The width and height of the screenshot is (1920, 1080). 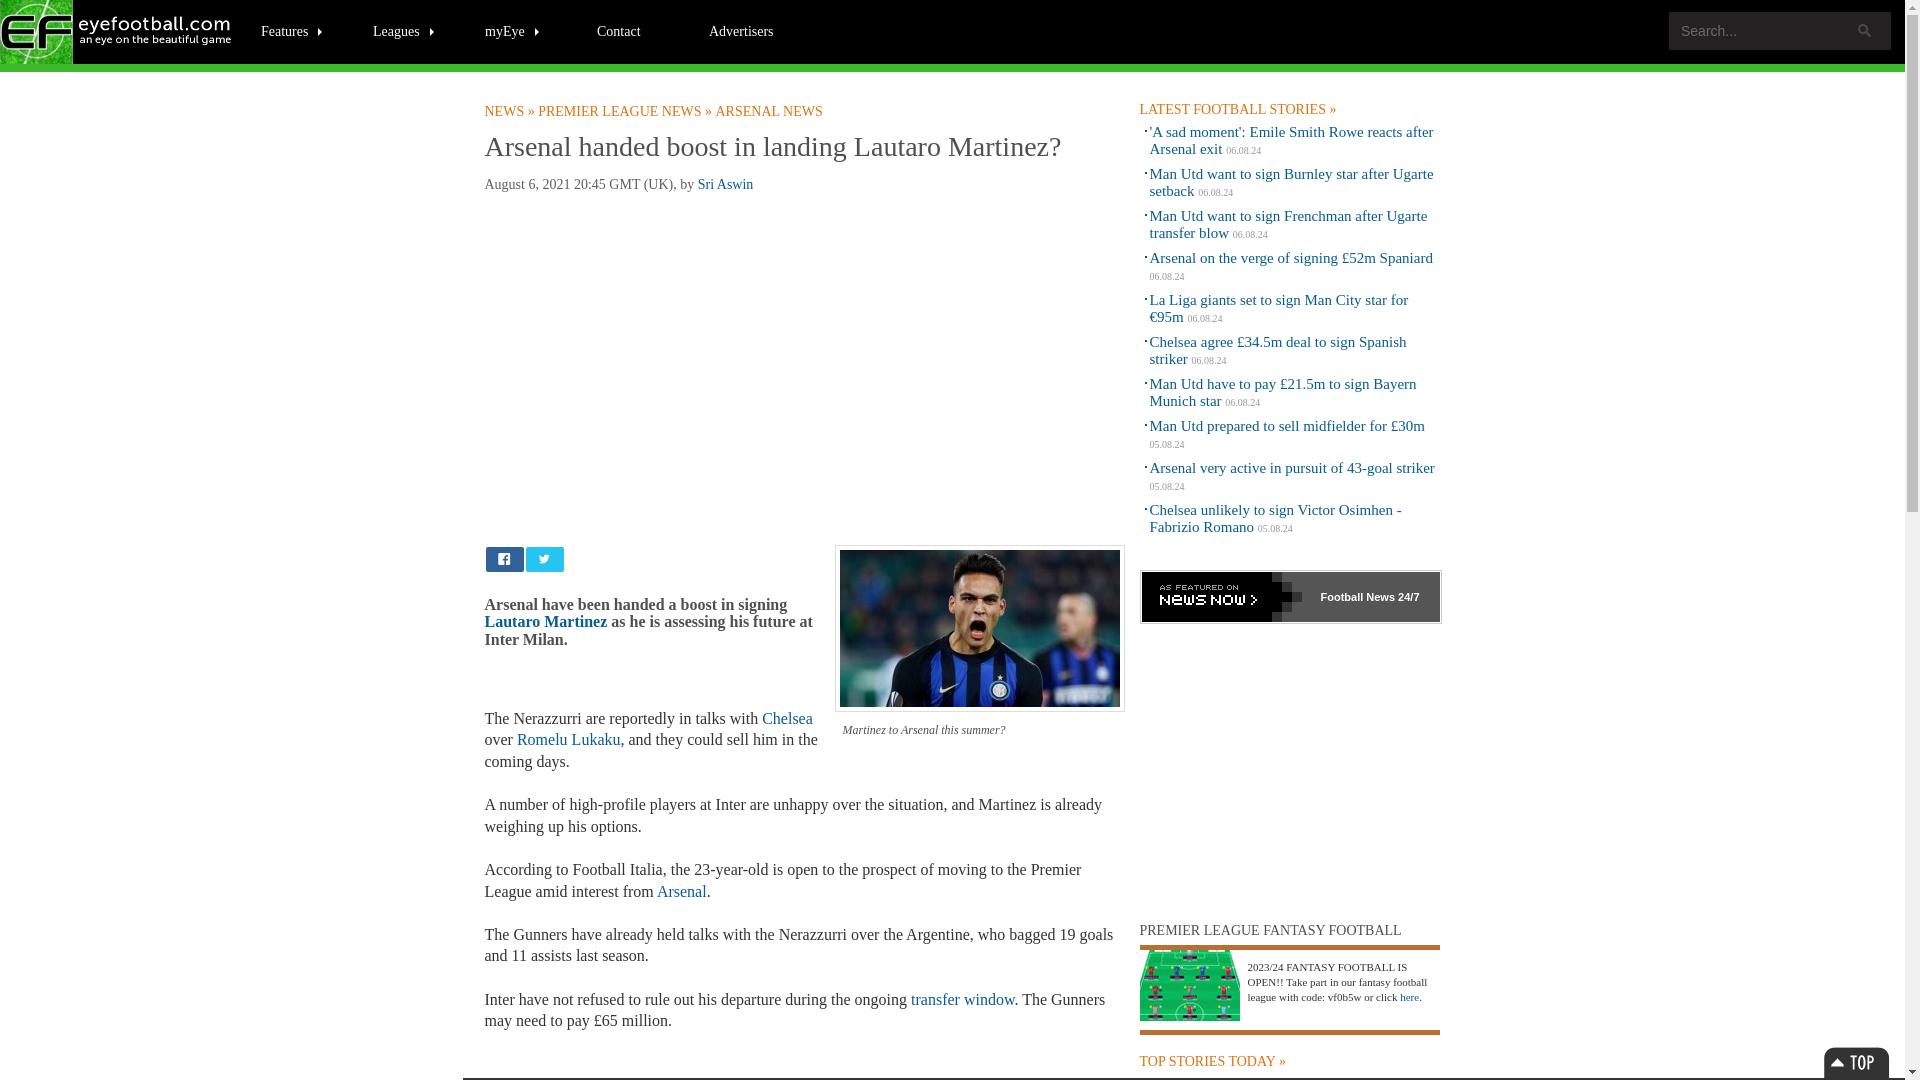 What do you see at coordinates (1864, 30) in the screenshot?
I see `Search` at bounding box center [1864, 30].